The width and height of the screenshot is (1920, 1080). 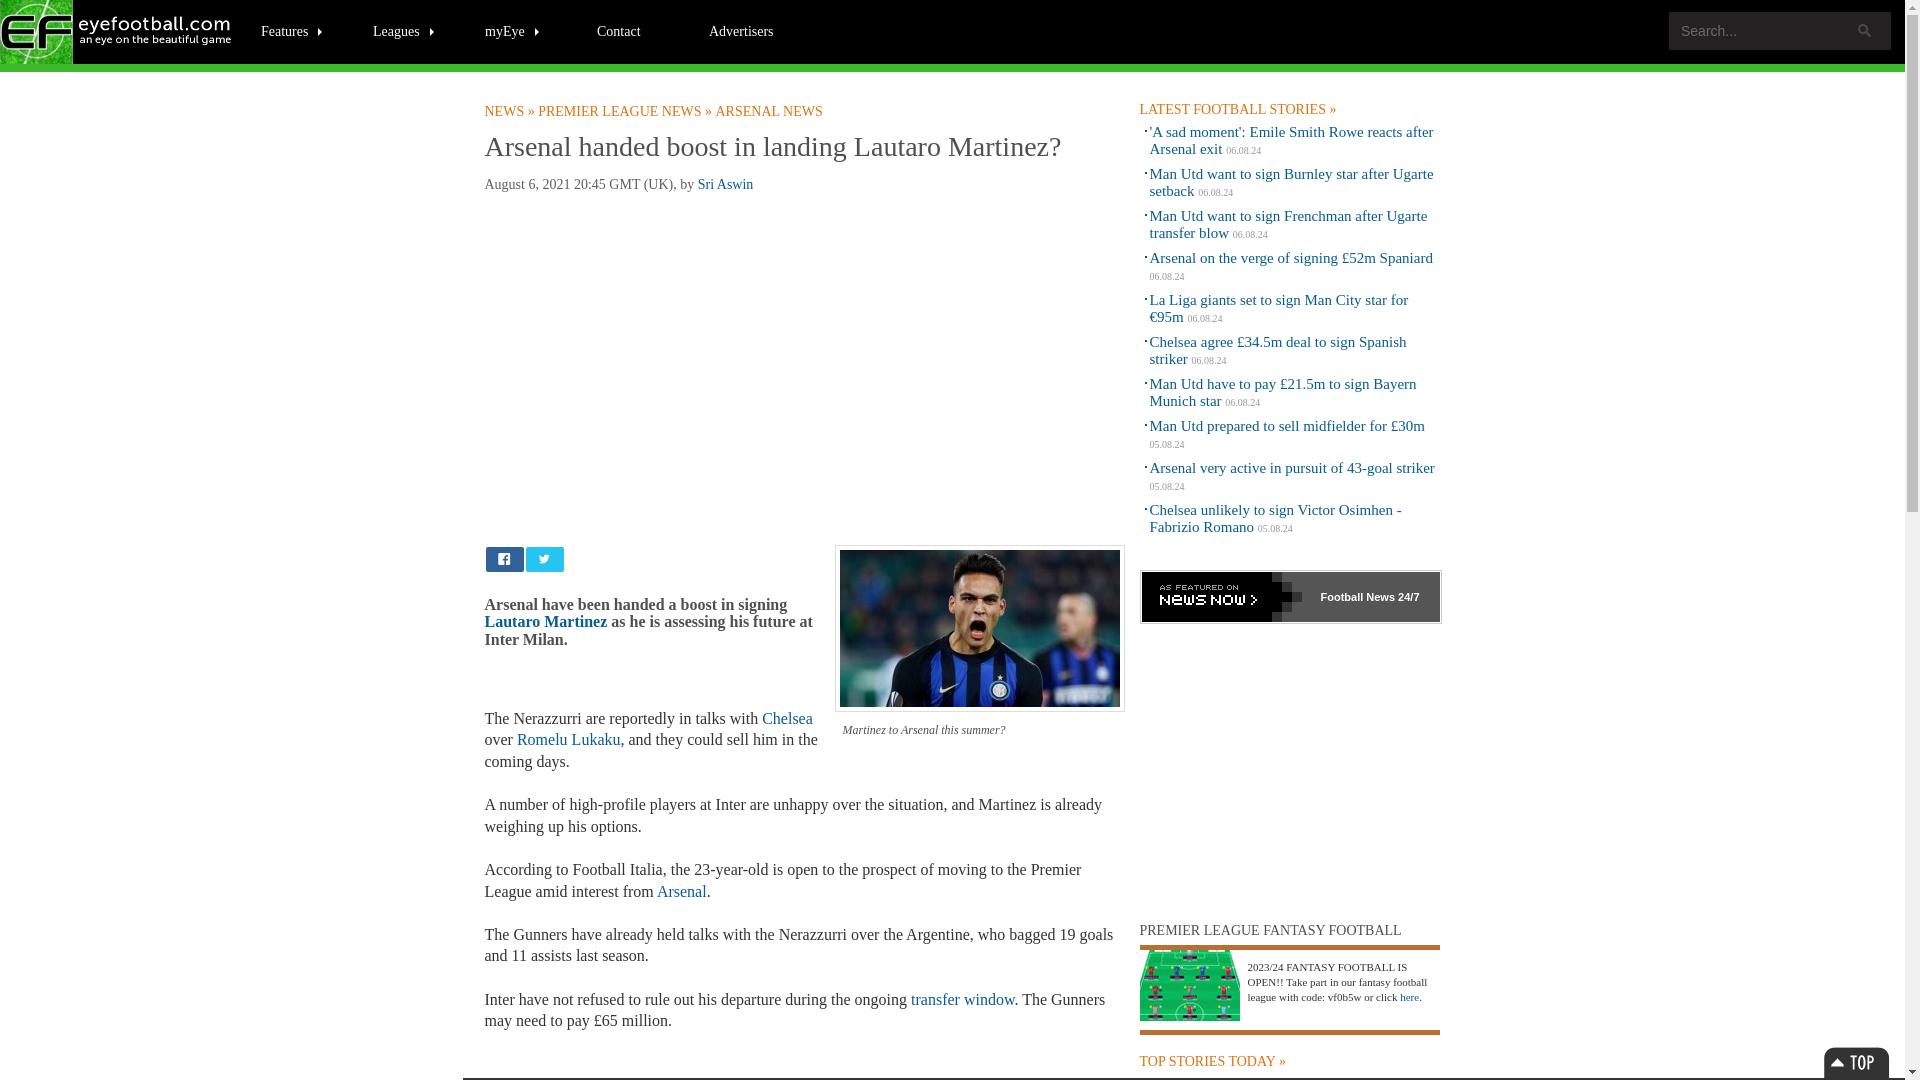 What do you see at coordinates (1864, 30) in the screenshot?
I see `Search` at bounding box center [1864, 30].